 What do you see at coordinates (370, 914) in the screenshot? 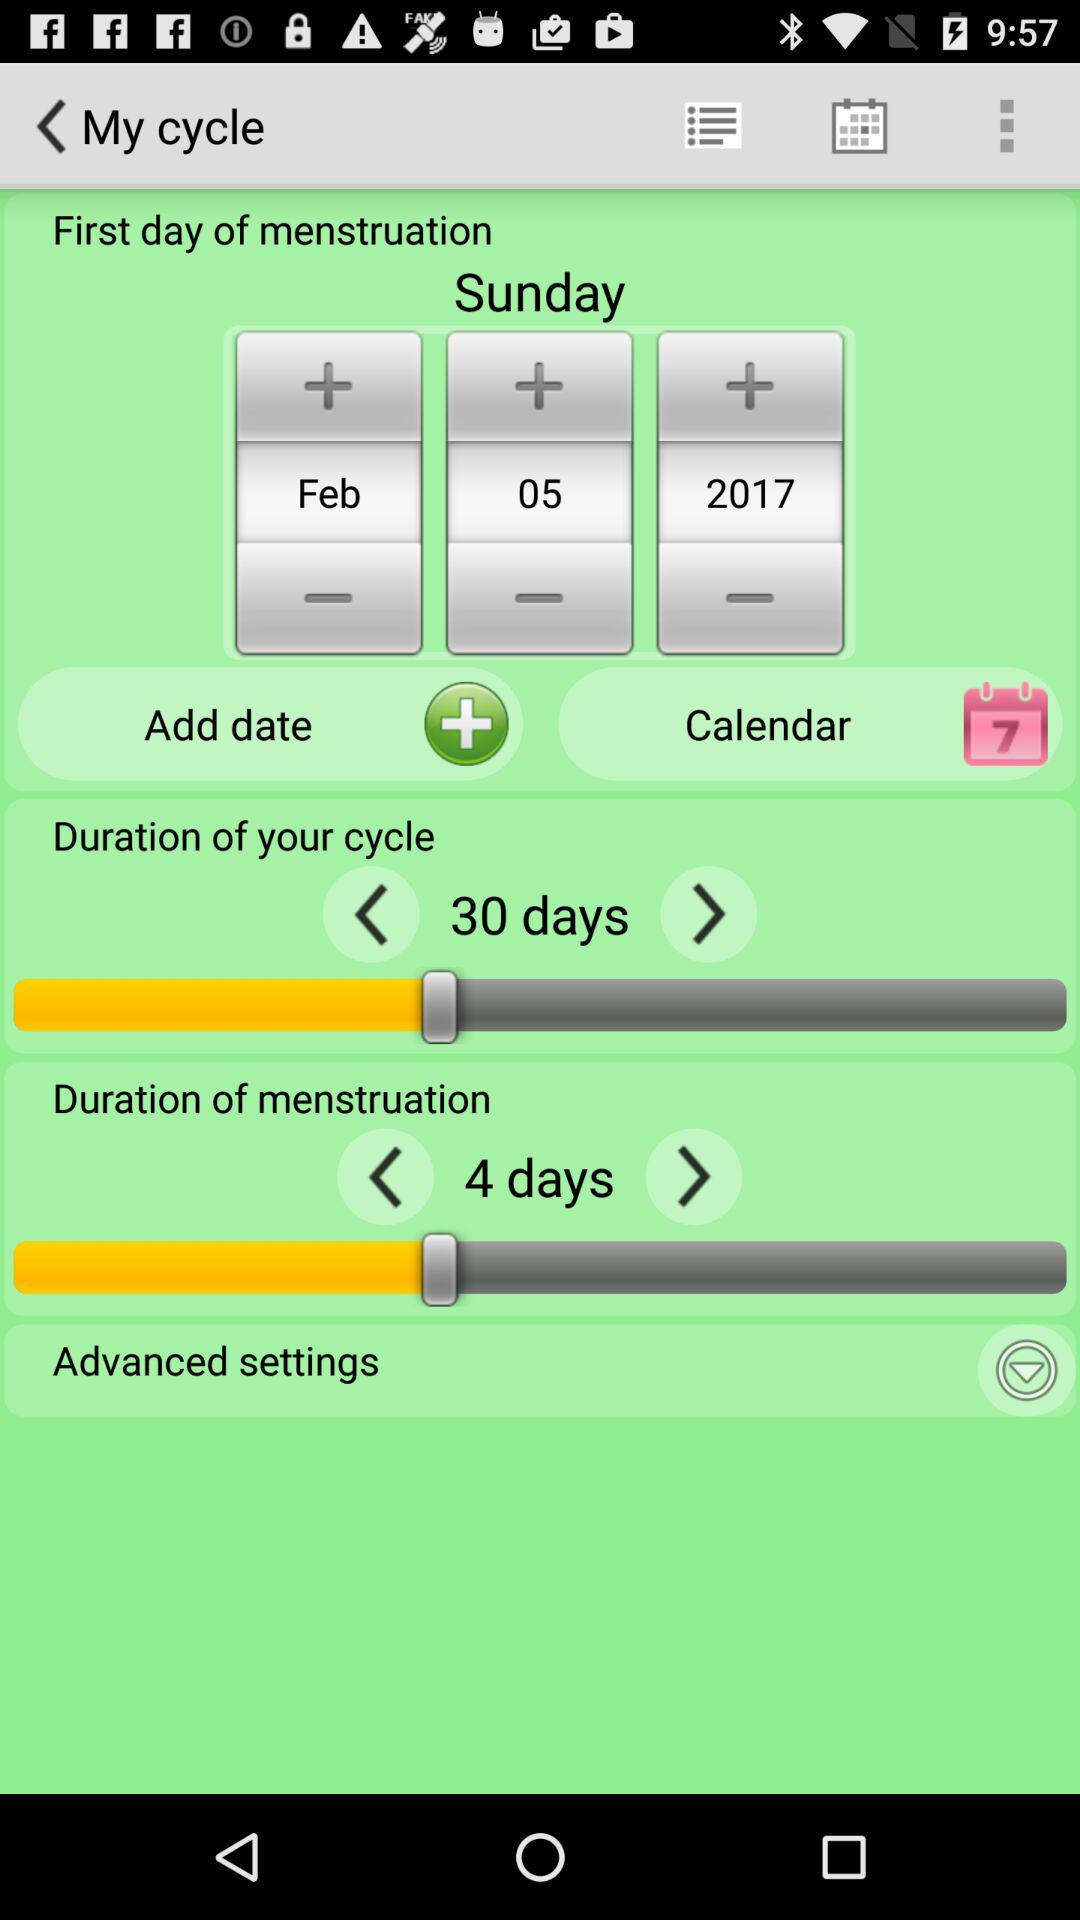
I see `preview` at bounding box center [370, 914].